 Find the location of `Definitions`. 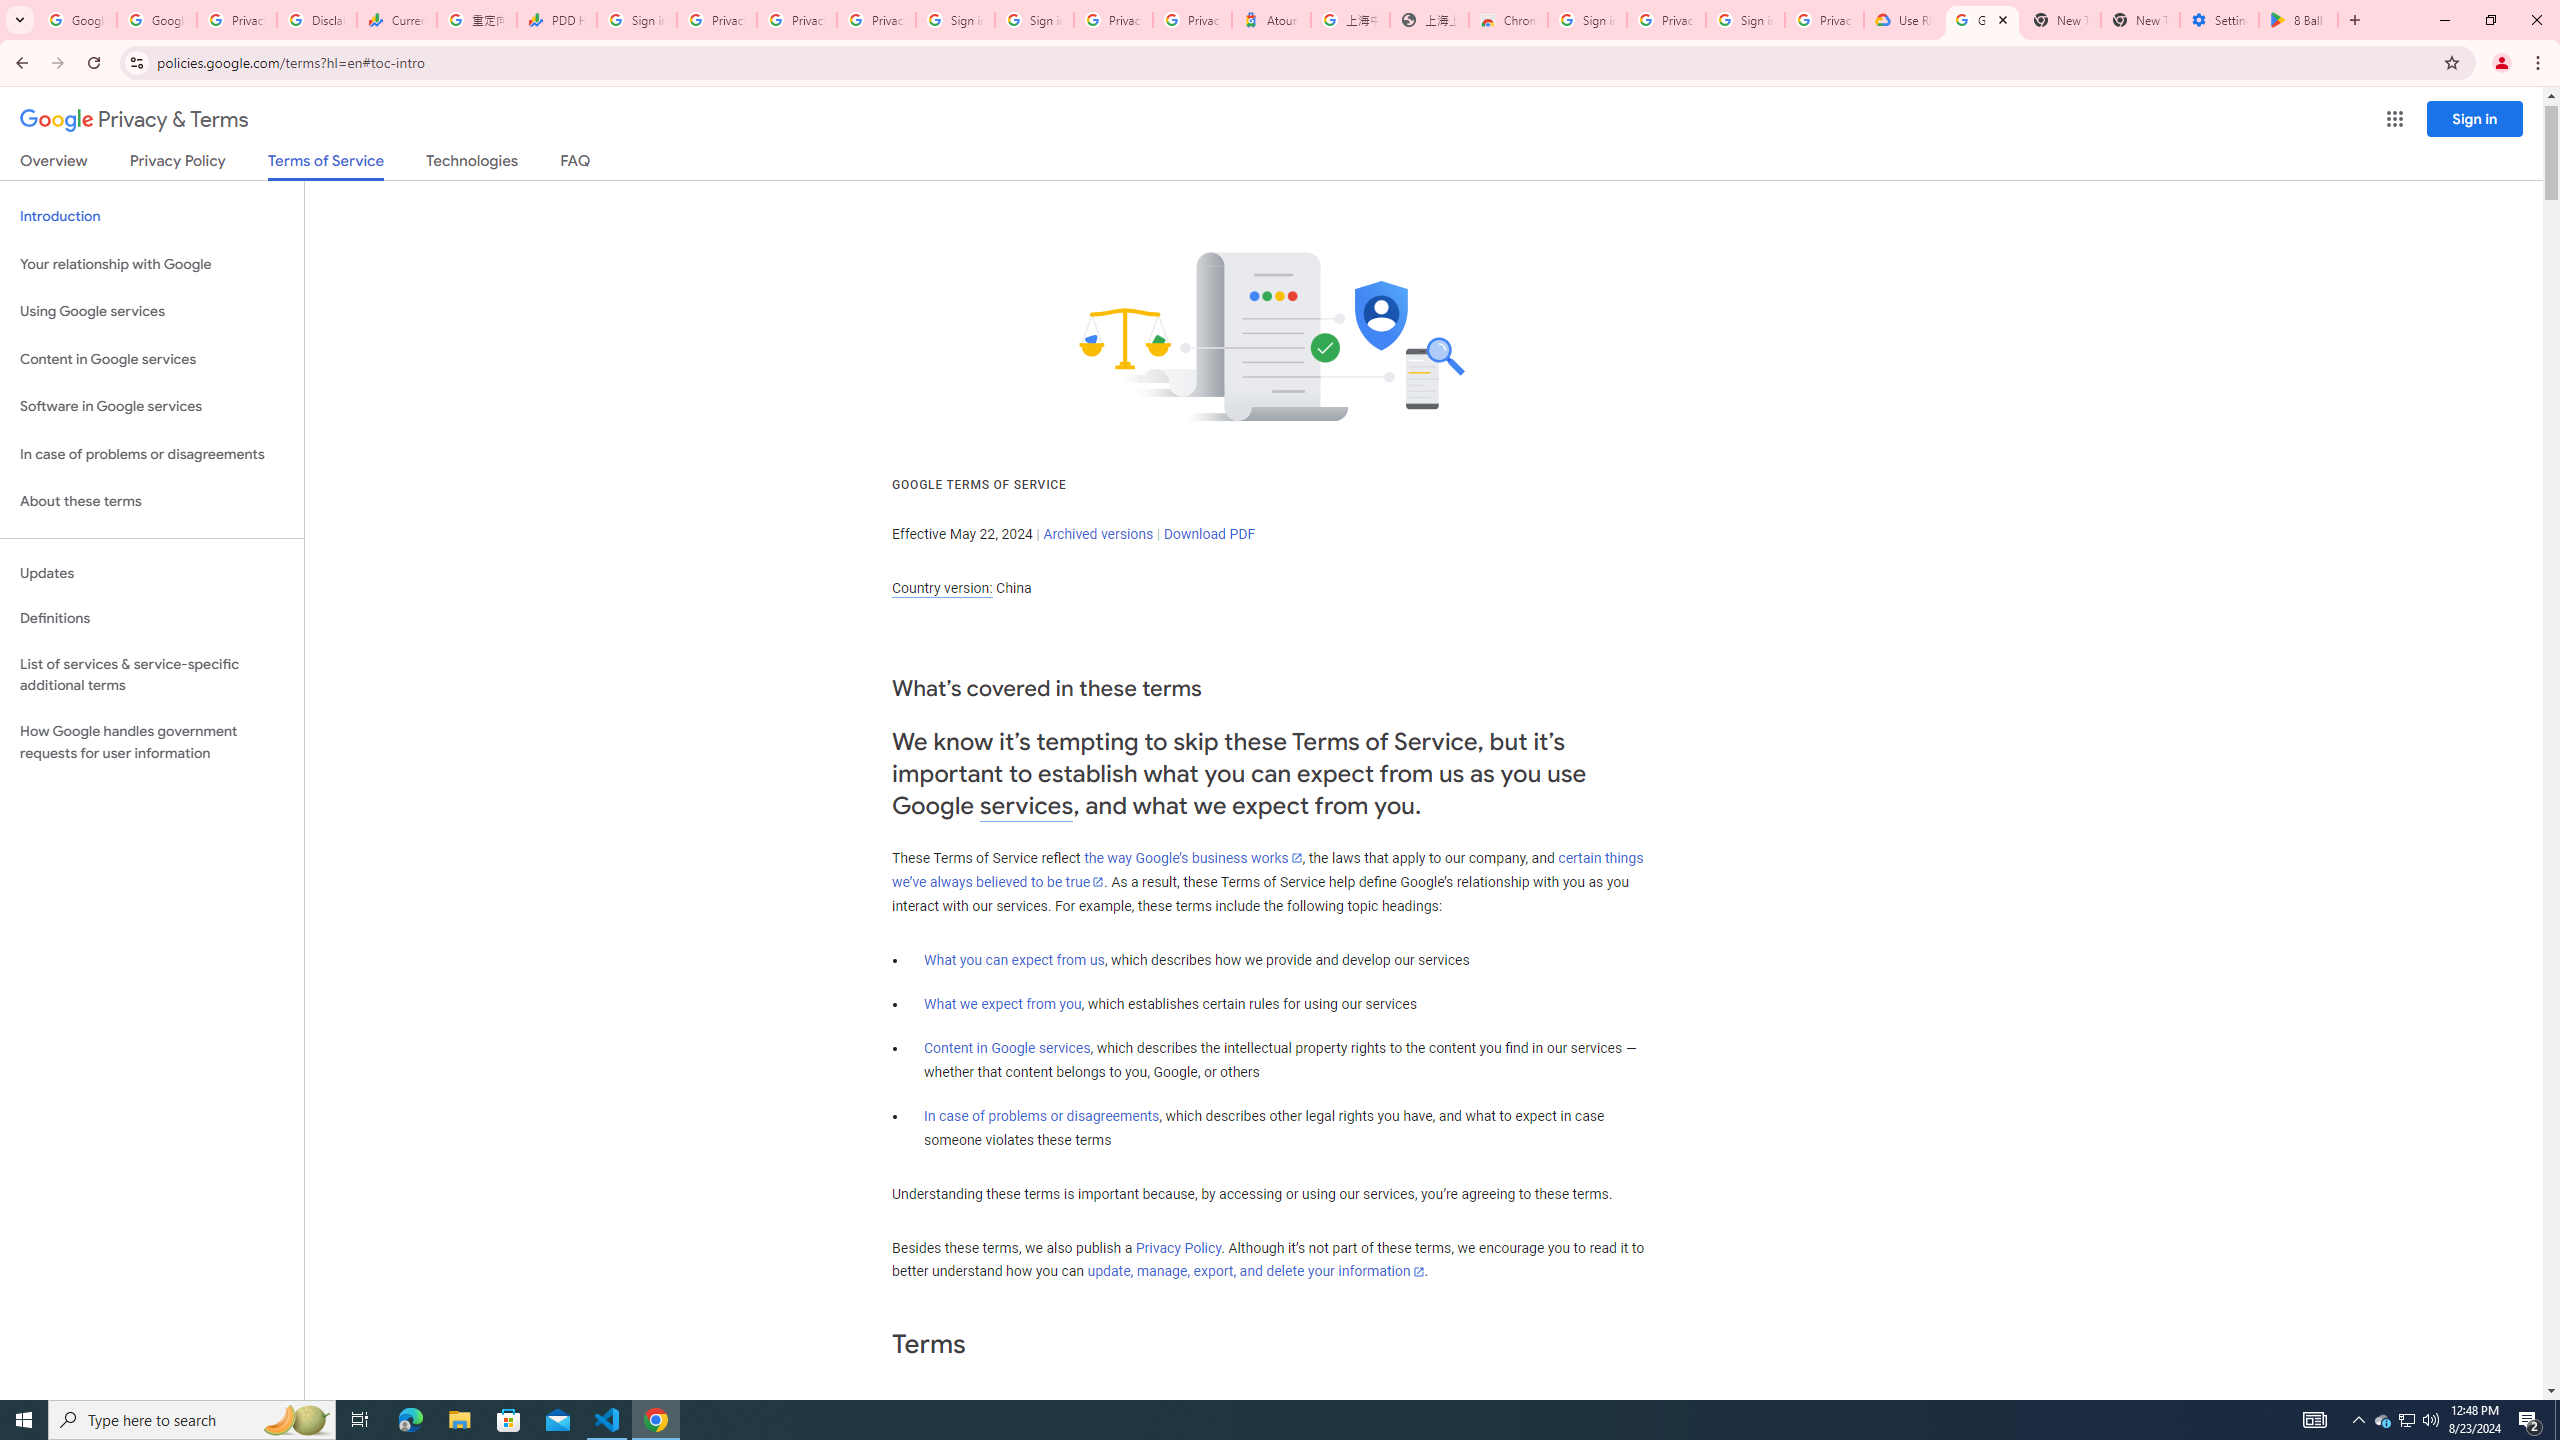

Definitions is located at coordinates (152, 619).